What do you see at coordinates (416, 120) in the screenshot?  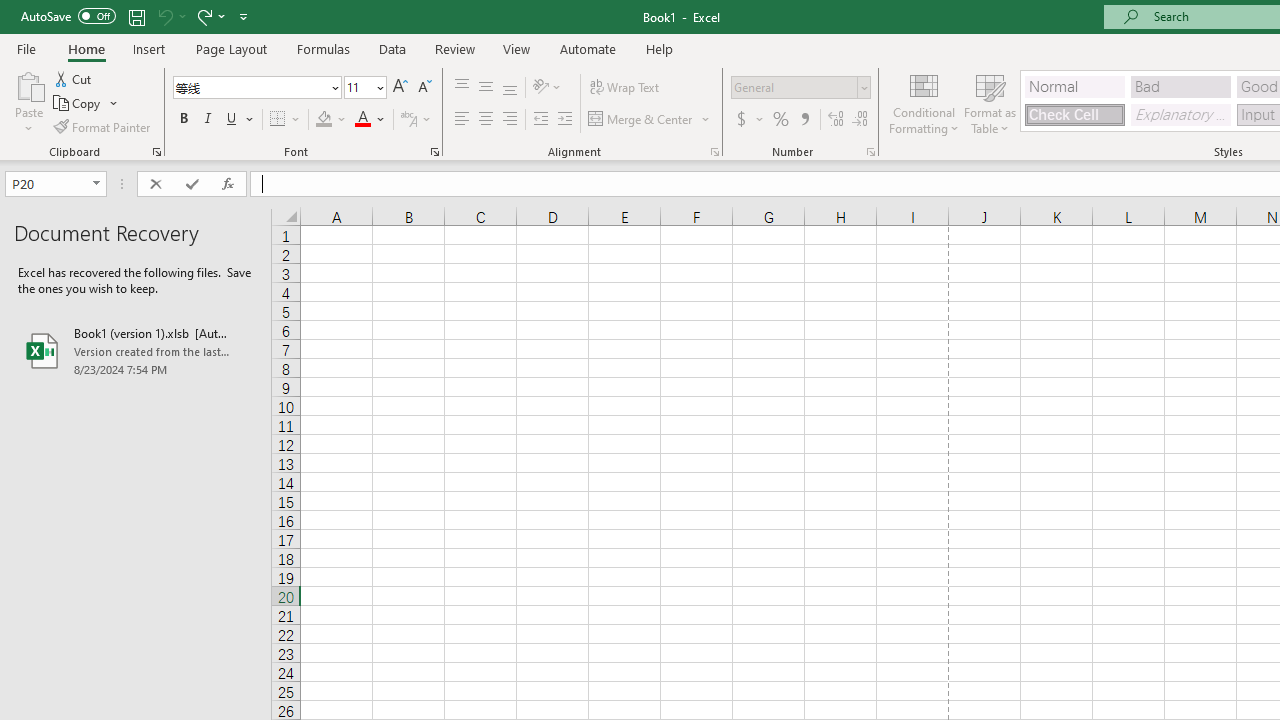 I see `Show Phonetic Field` at bounding box center [416, 120].